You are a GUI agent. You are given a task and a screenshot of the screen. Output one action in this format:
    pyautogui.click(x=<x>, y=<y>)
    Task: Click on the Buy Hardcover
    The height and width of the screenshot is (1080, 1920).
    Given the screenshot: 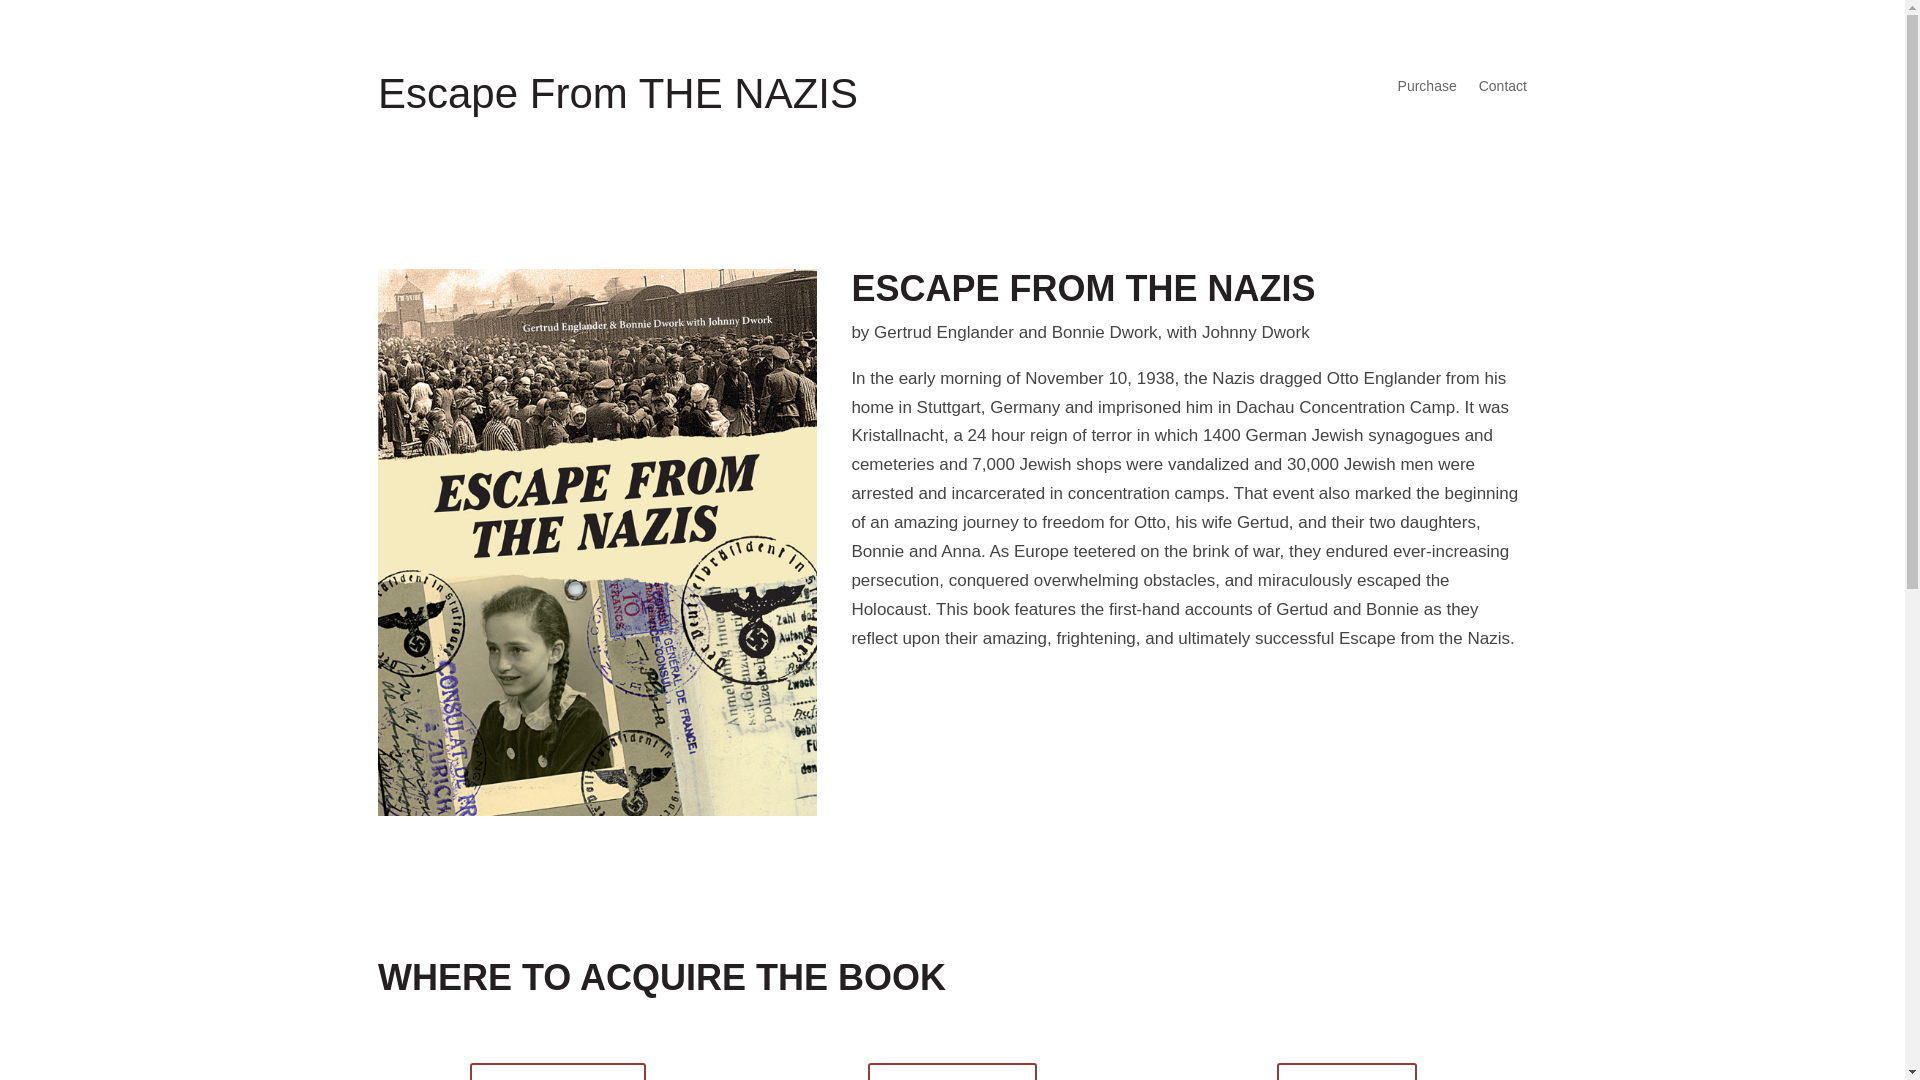 What is the action you would take?
    pyautogui.click(x=558, y=1071)
    